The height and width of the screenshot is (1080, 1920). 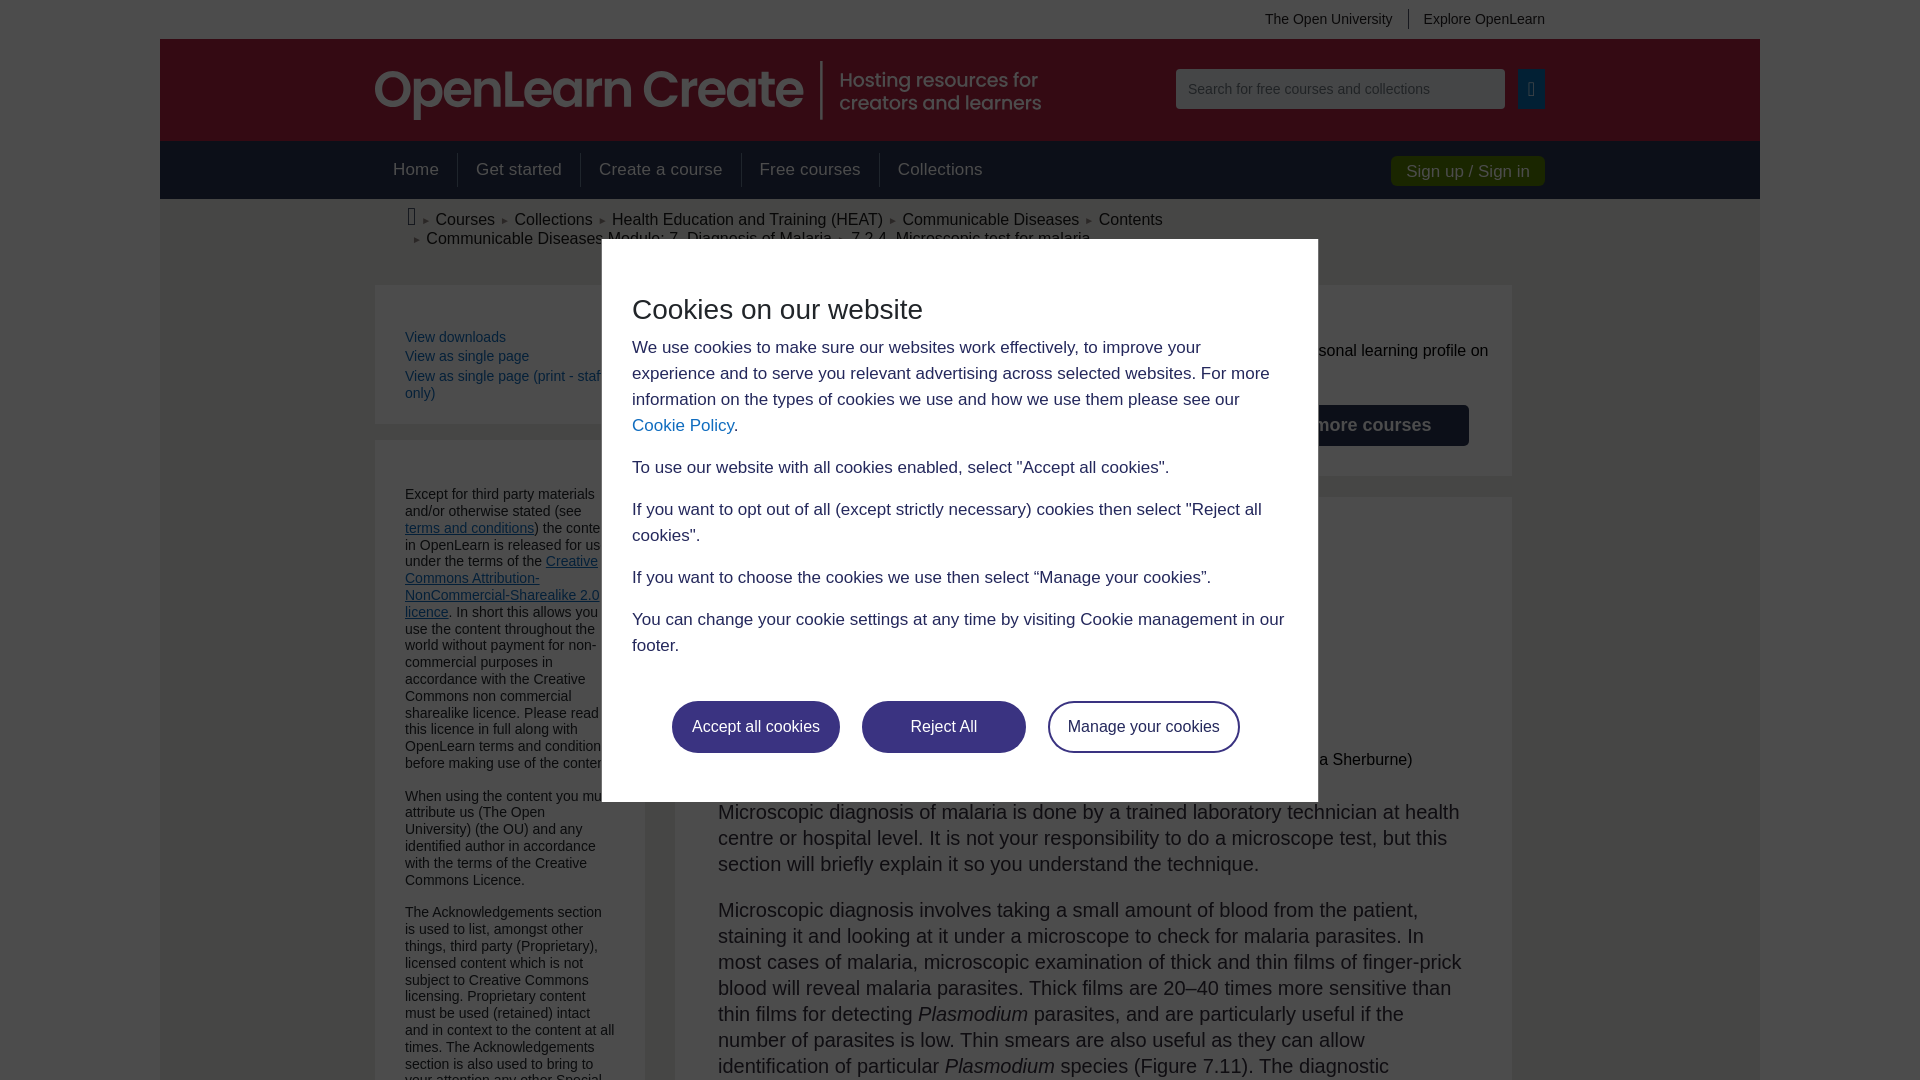 What do you see at coordinates (628, 238) in the screenshot?
I see `SC Web Editor` at bounding box center [628, 238].